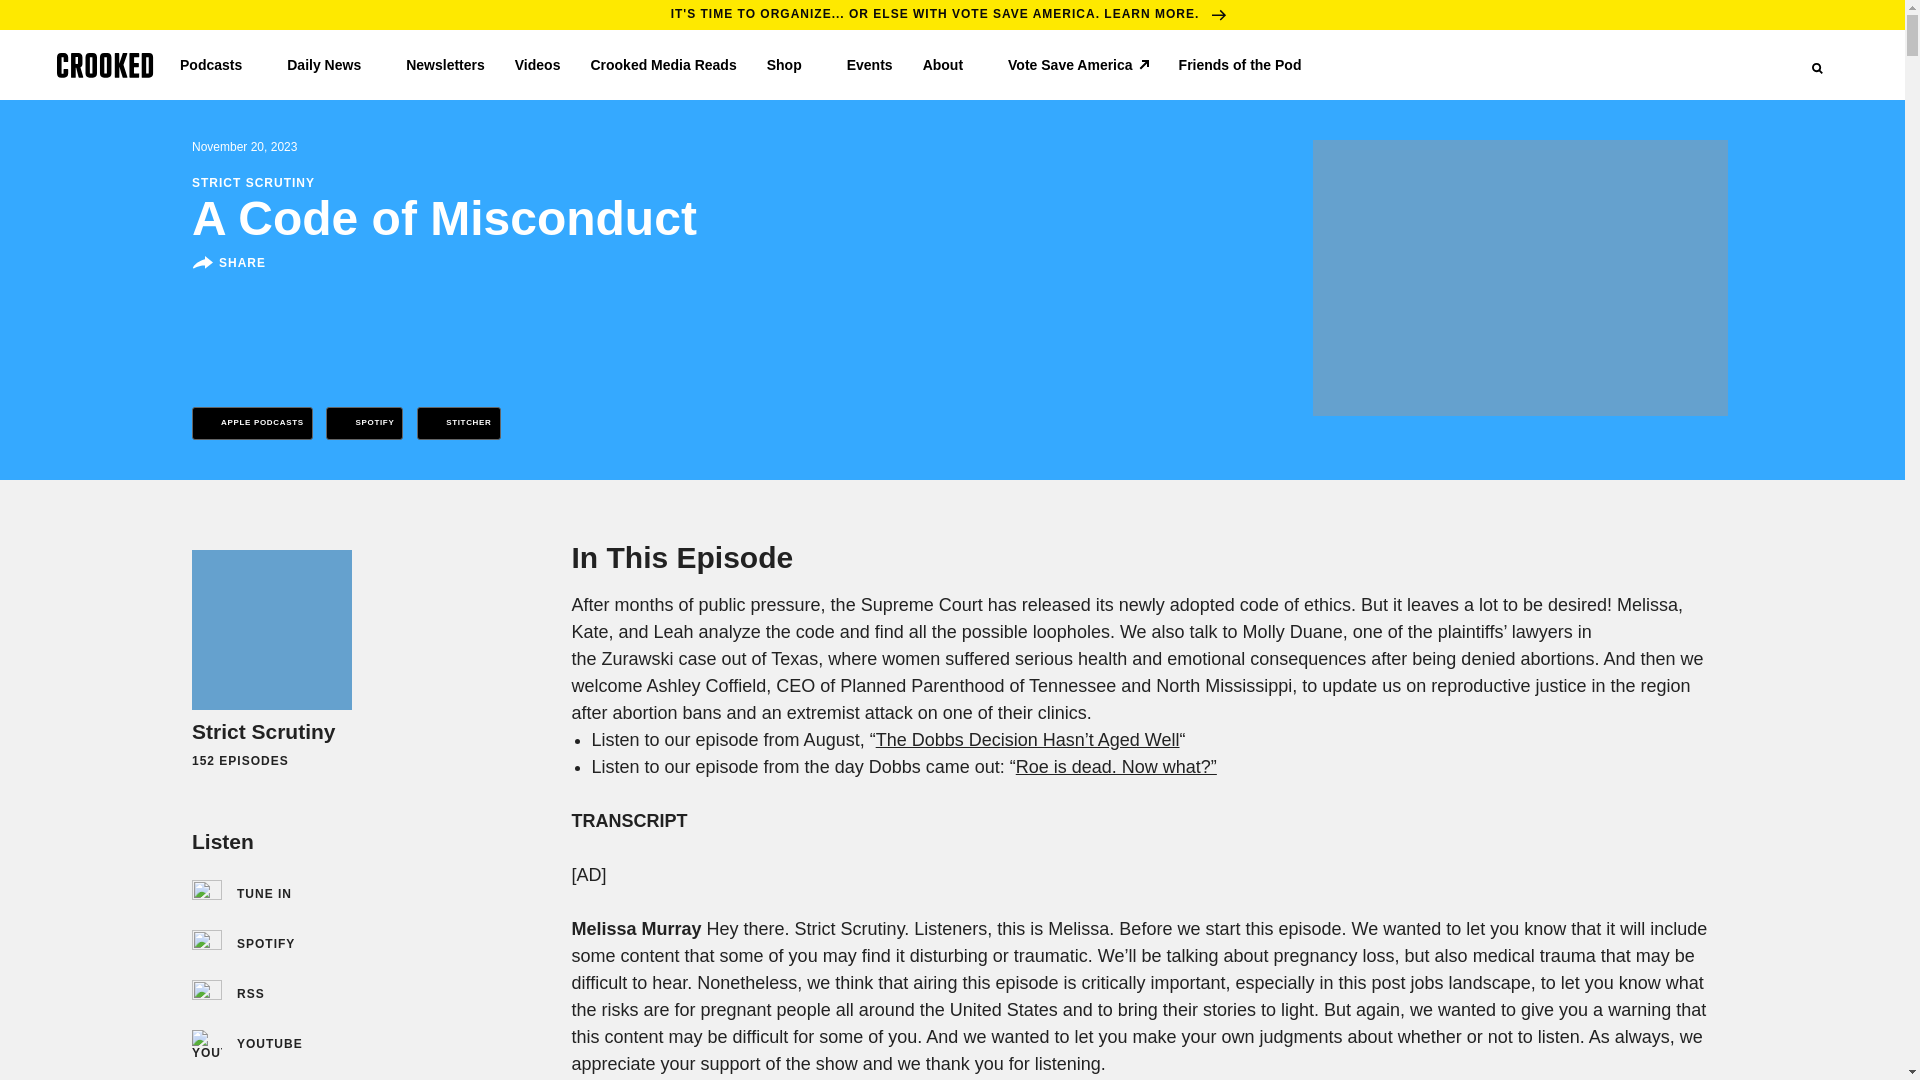 The width and height of the screenshot is (1920, 1080). What do you see at coordinates (869, 64) in the screenshot?
I see `Events` at bounding box center [869, 64].